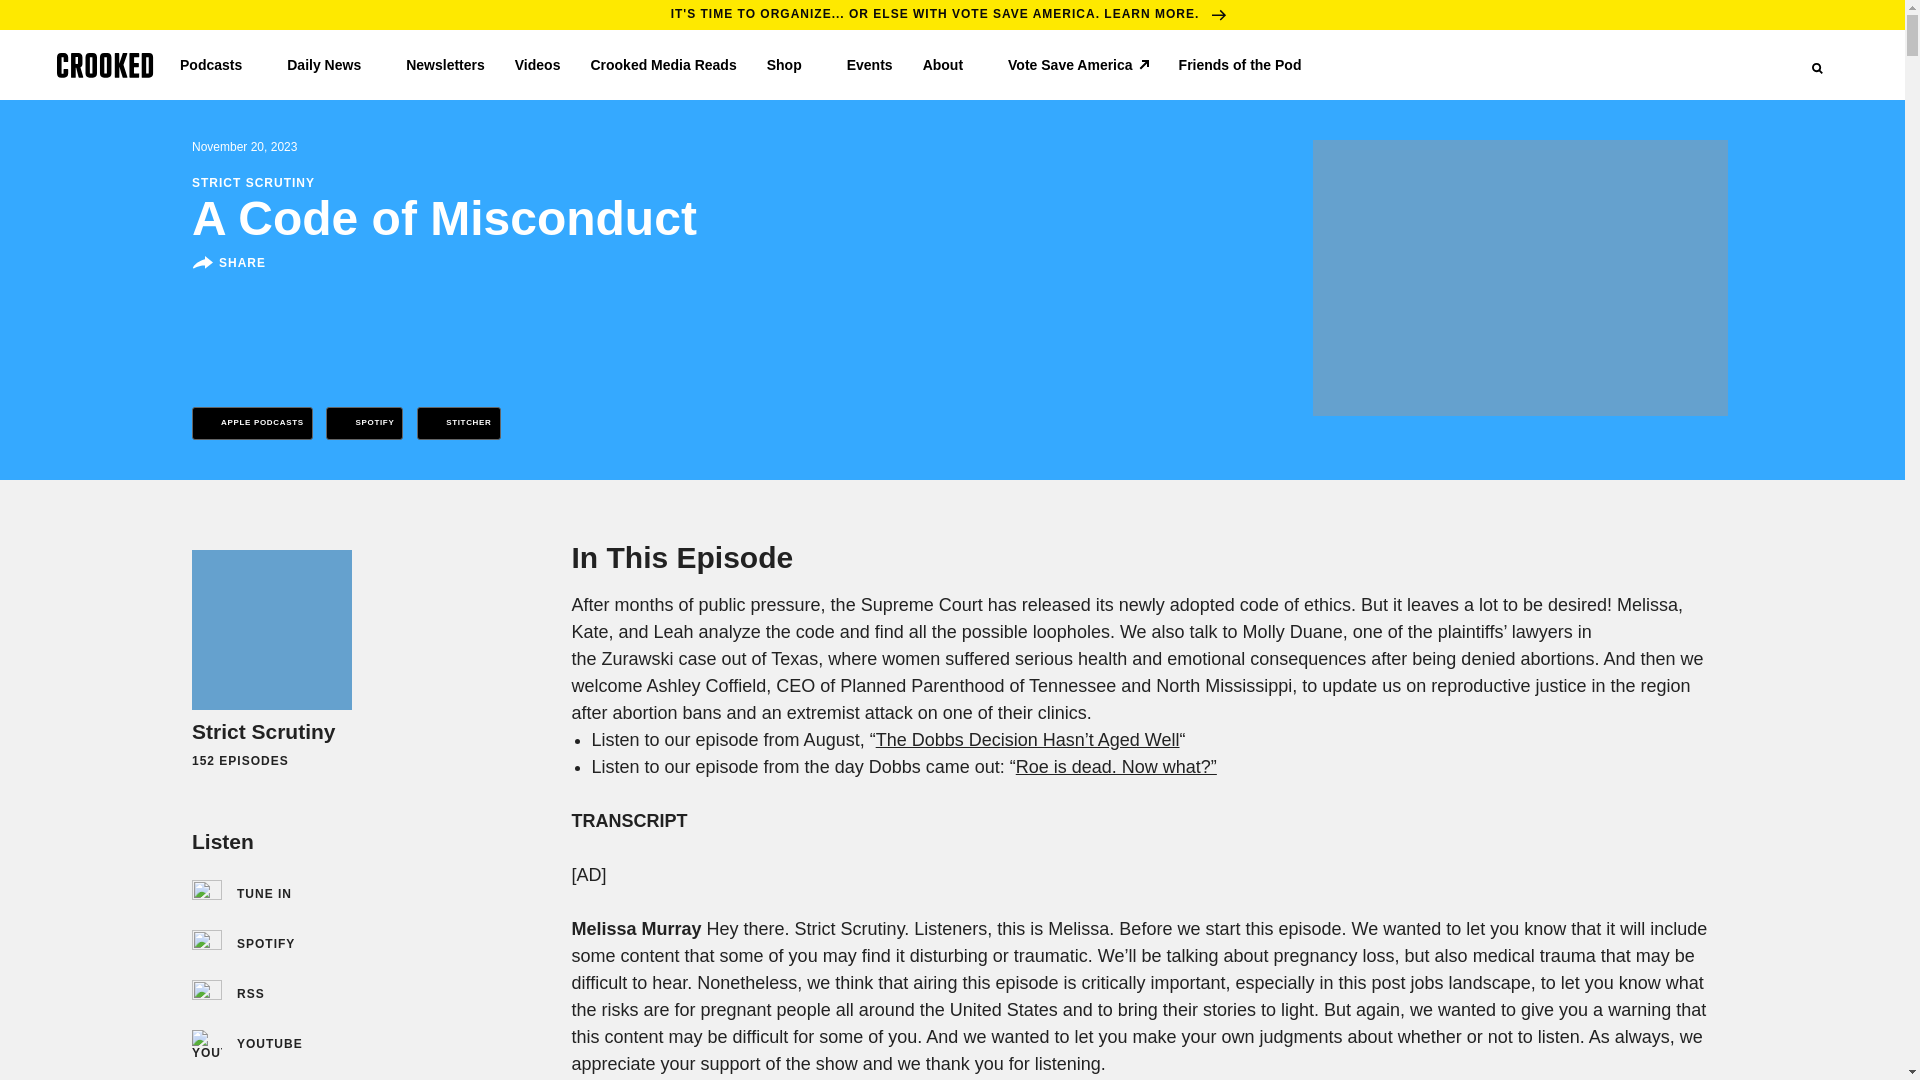 The width and height of the screenshot is (1920, 1080). What do you see at coordinates (869, 64) in the screenshot?
I see `Events` at bounding box center [869, 64].